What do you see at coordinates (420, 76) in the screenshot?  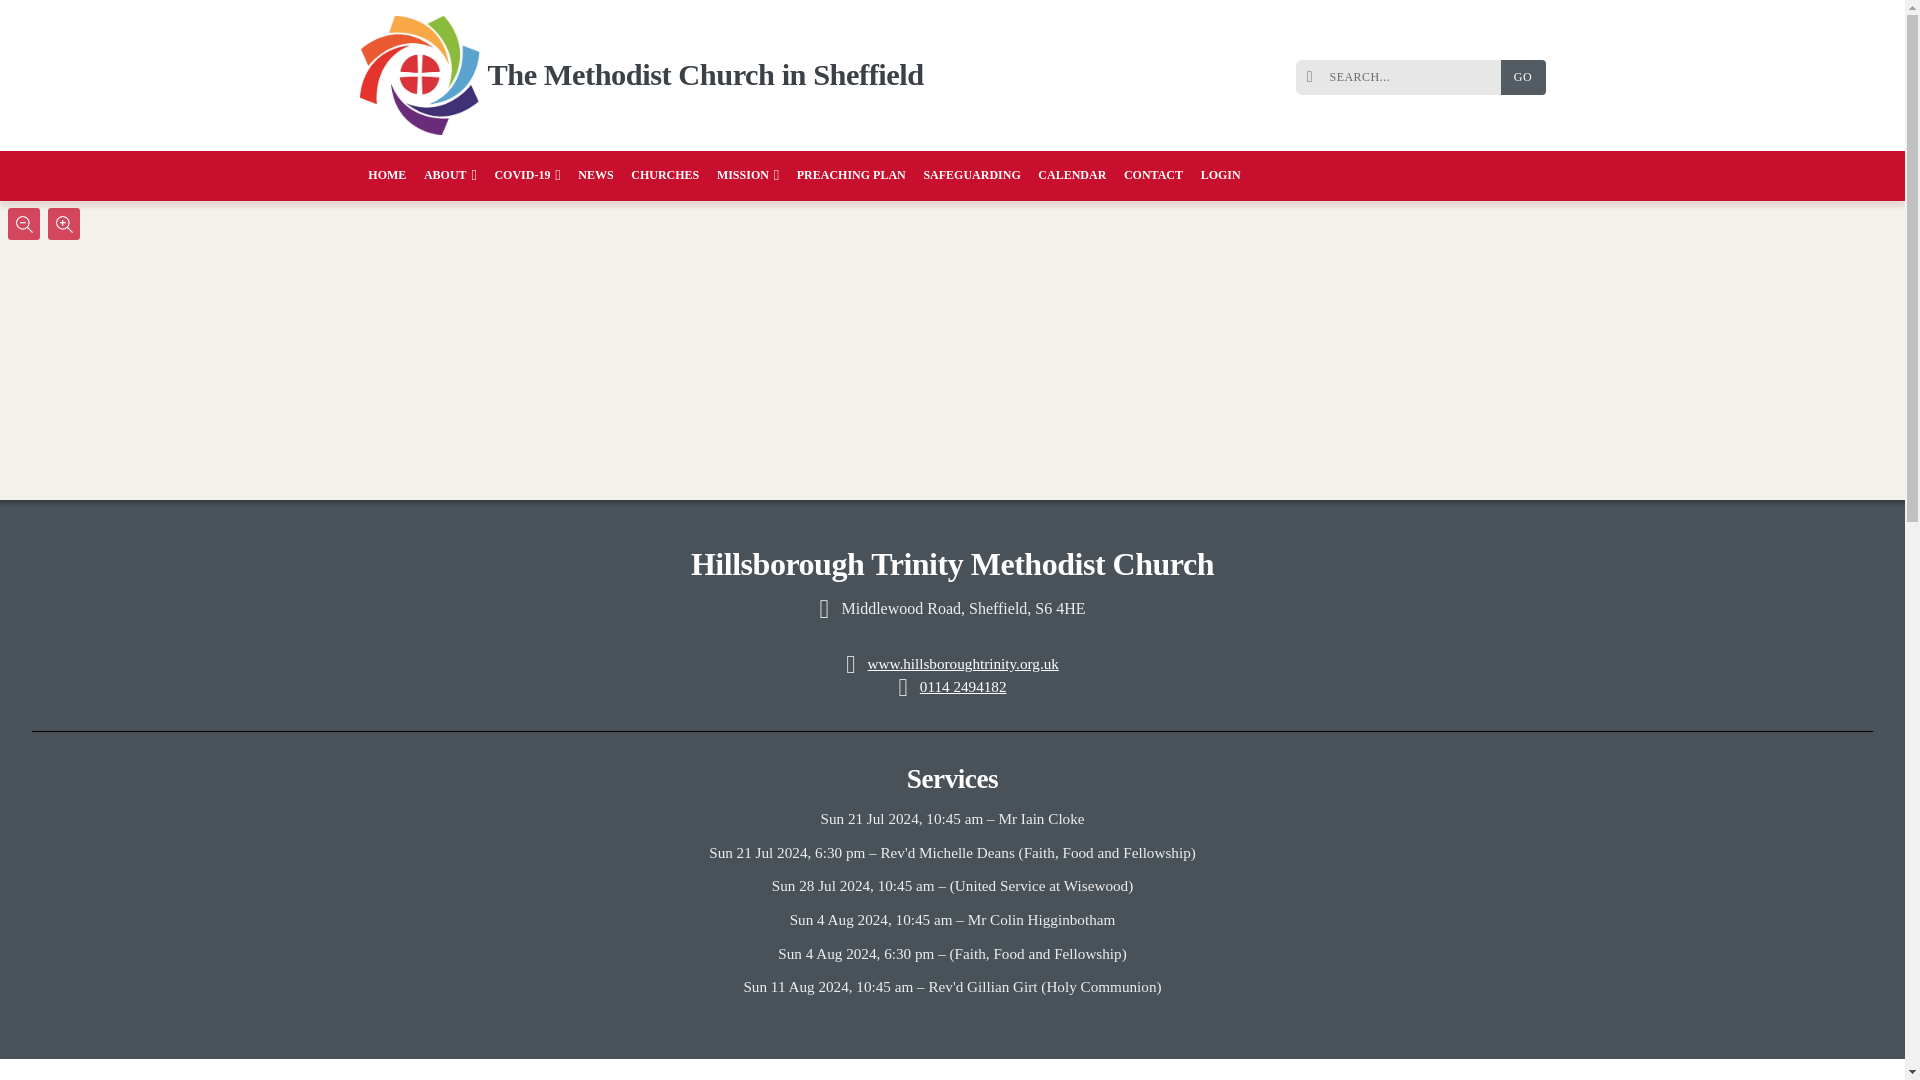 I see `Sheffield Circuit Home` at bounding box center [420, 76].